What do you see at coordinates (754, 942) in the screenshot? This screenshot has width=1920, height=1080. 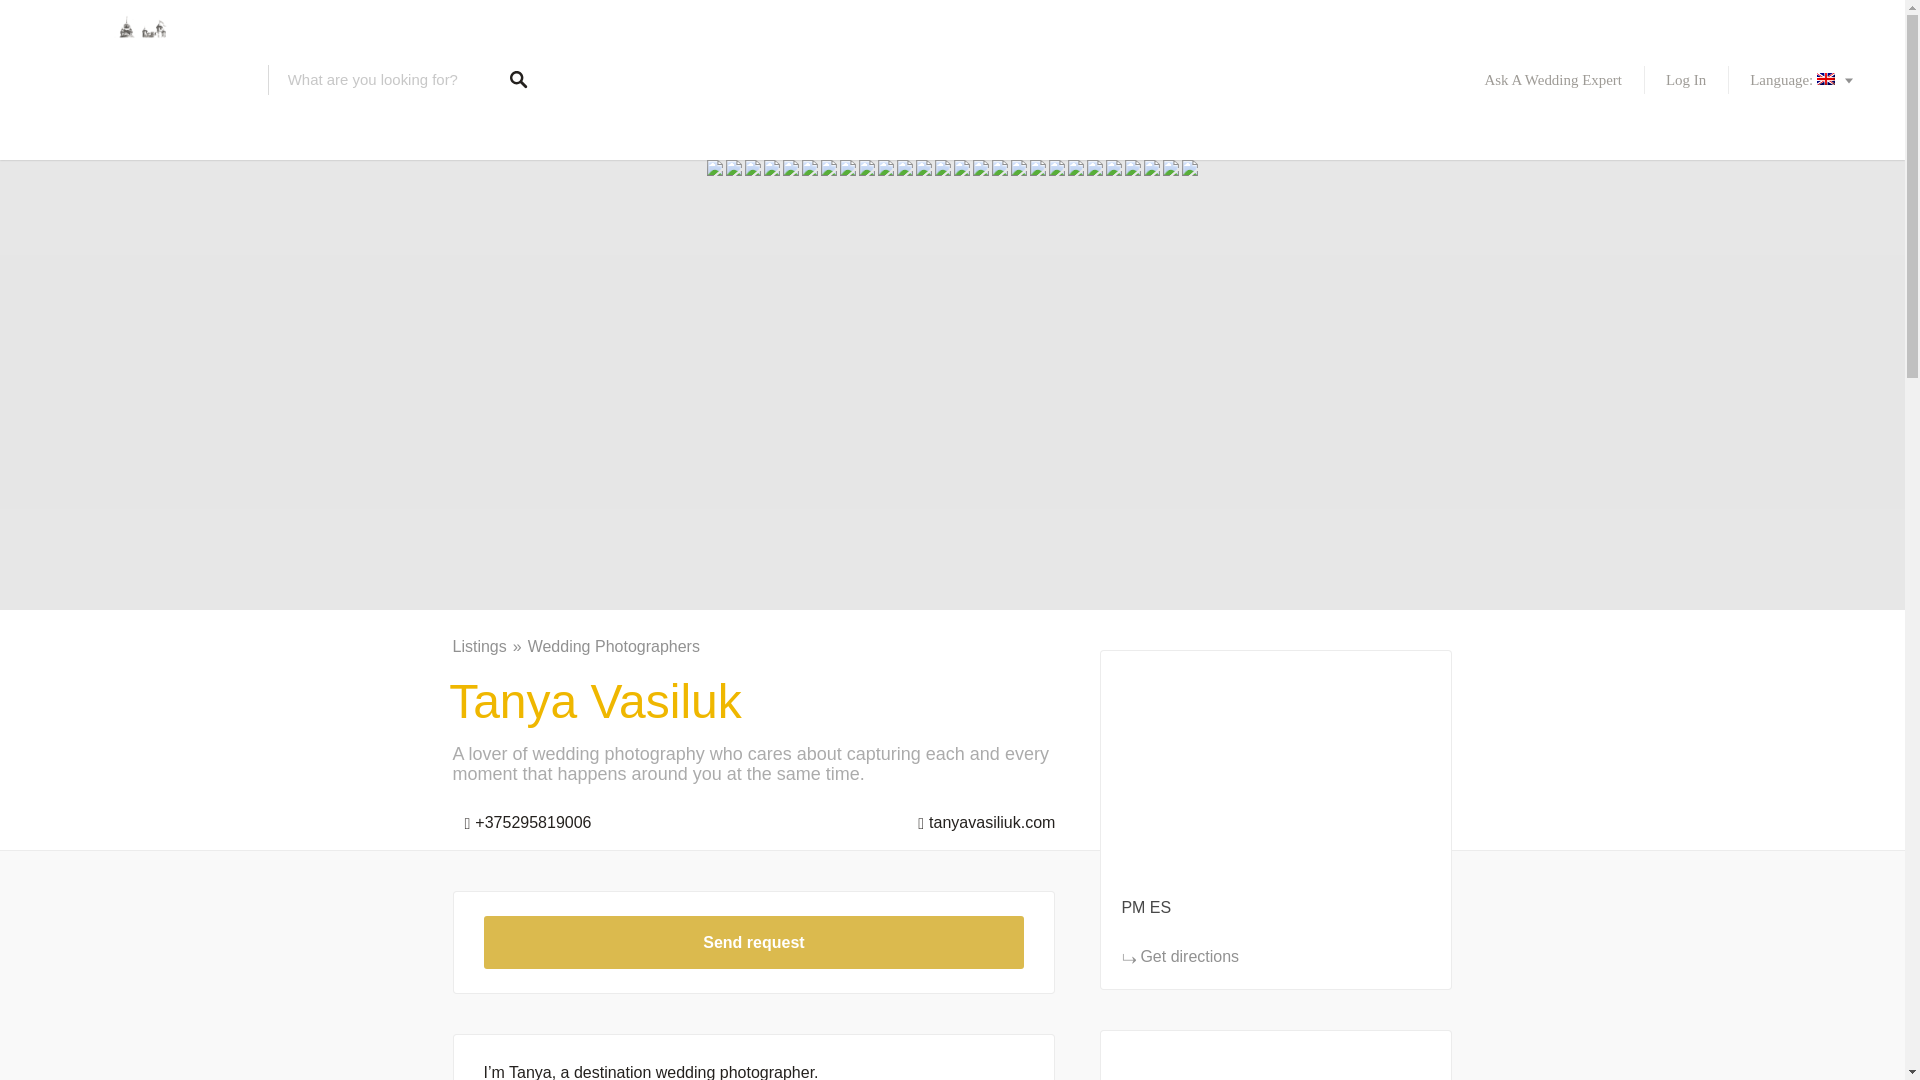 I see `Send request` at bounding box center [754, 942].